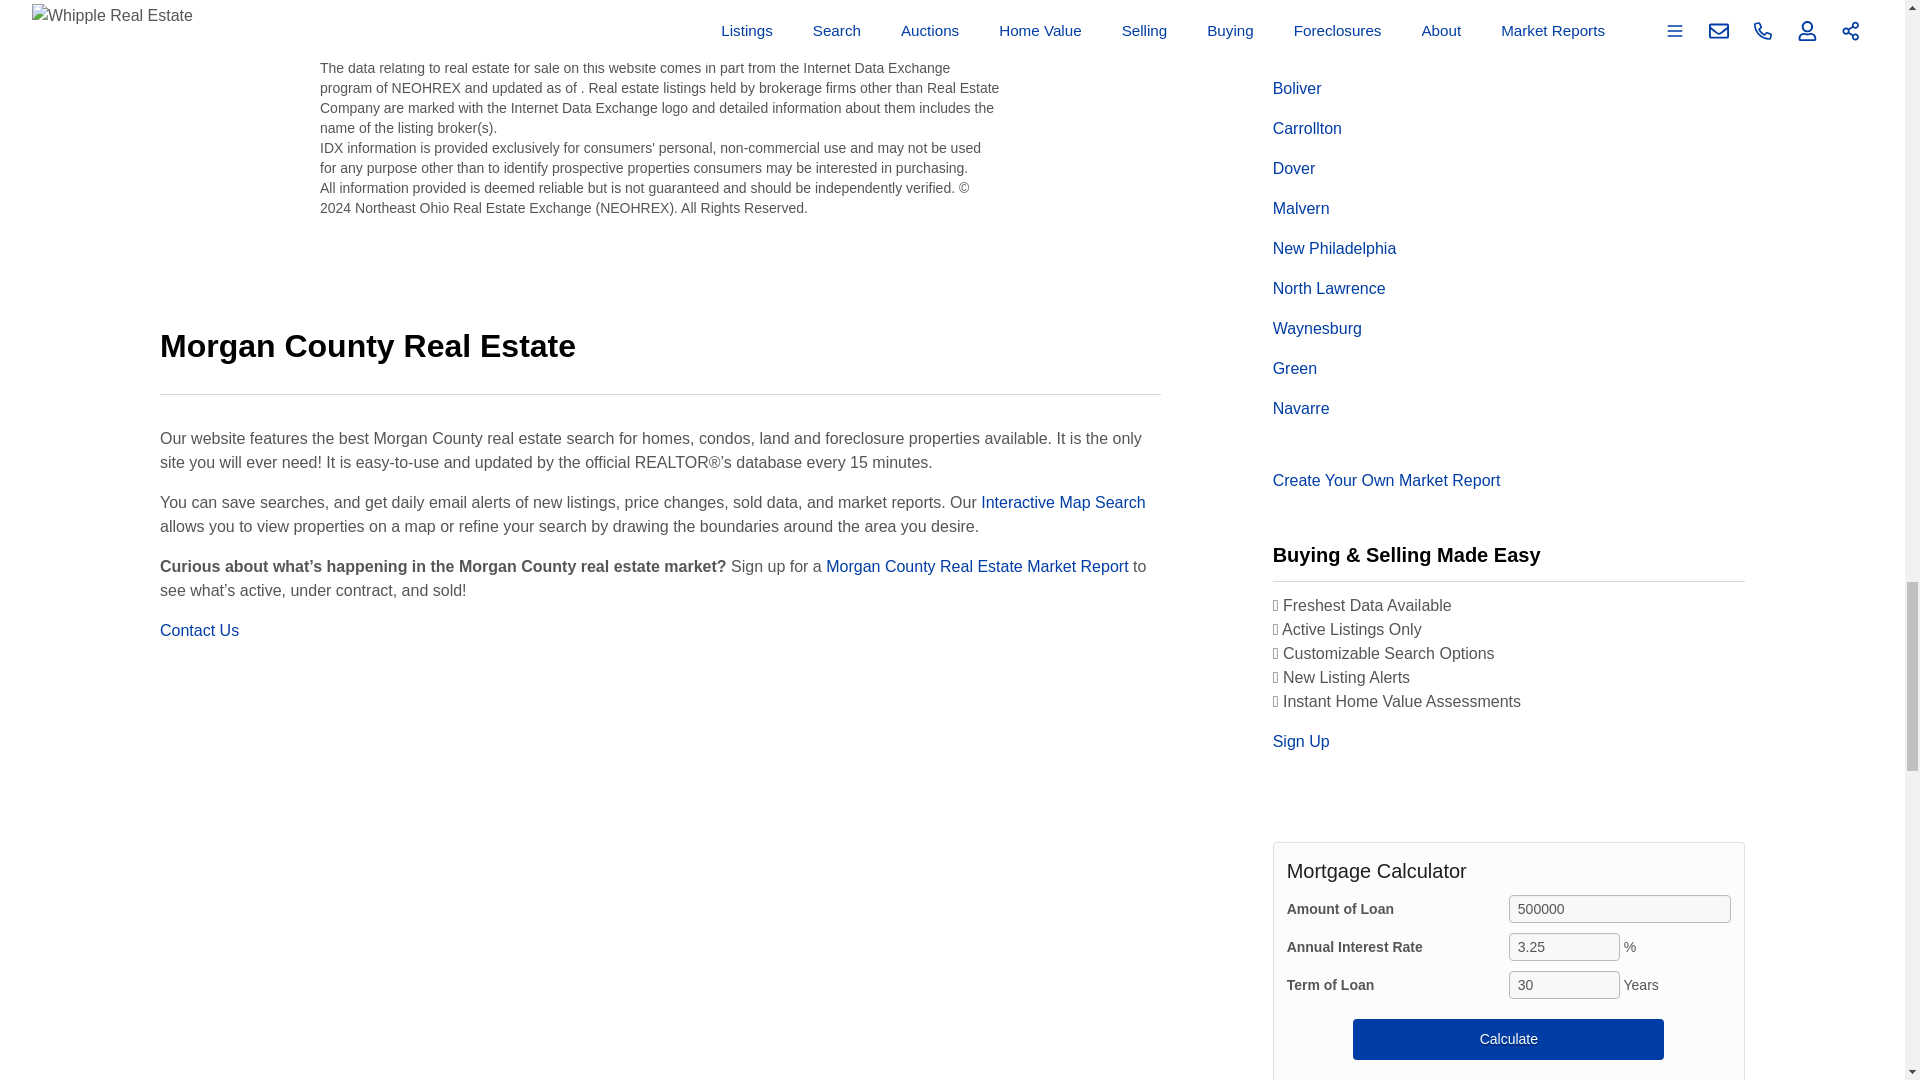 The width and height of the screenshot is (1920, 1080). What do you see at coordinates (1564, 984) in the screenshot?
I see `30` at bounding box center [1564, 984].